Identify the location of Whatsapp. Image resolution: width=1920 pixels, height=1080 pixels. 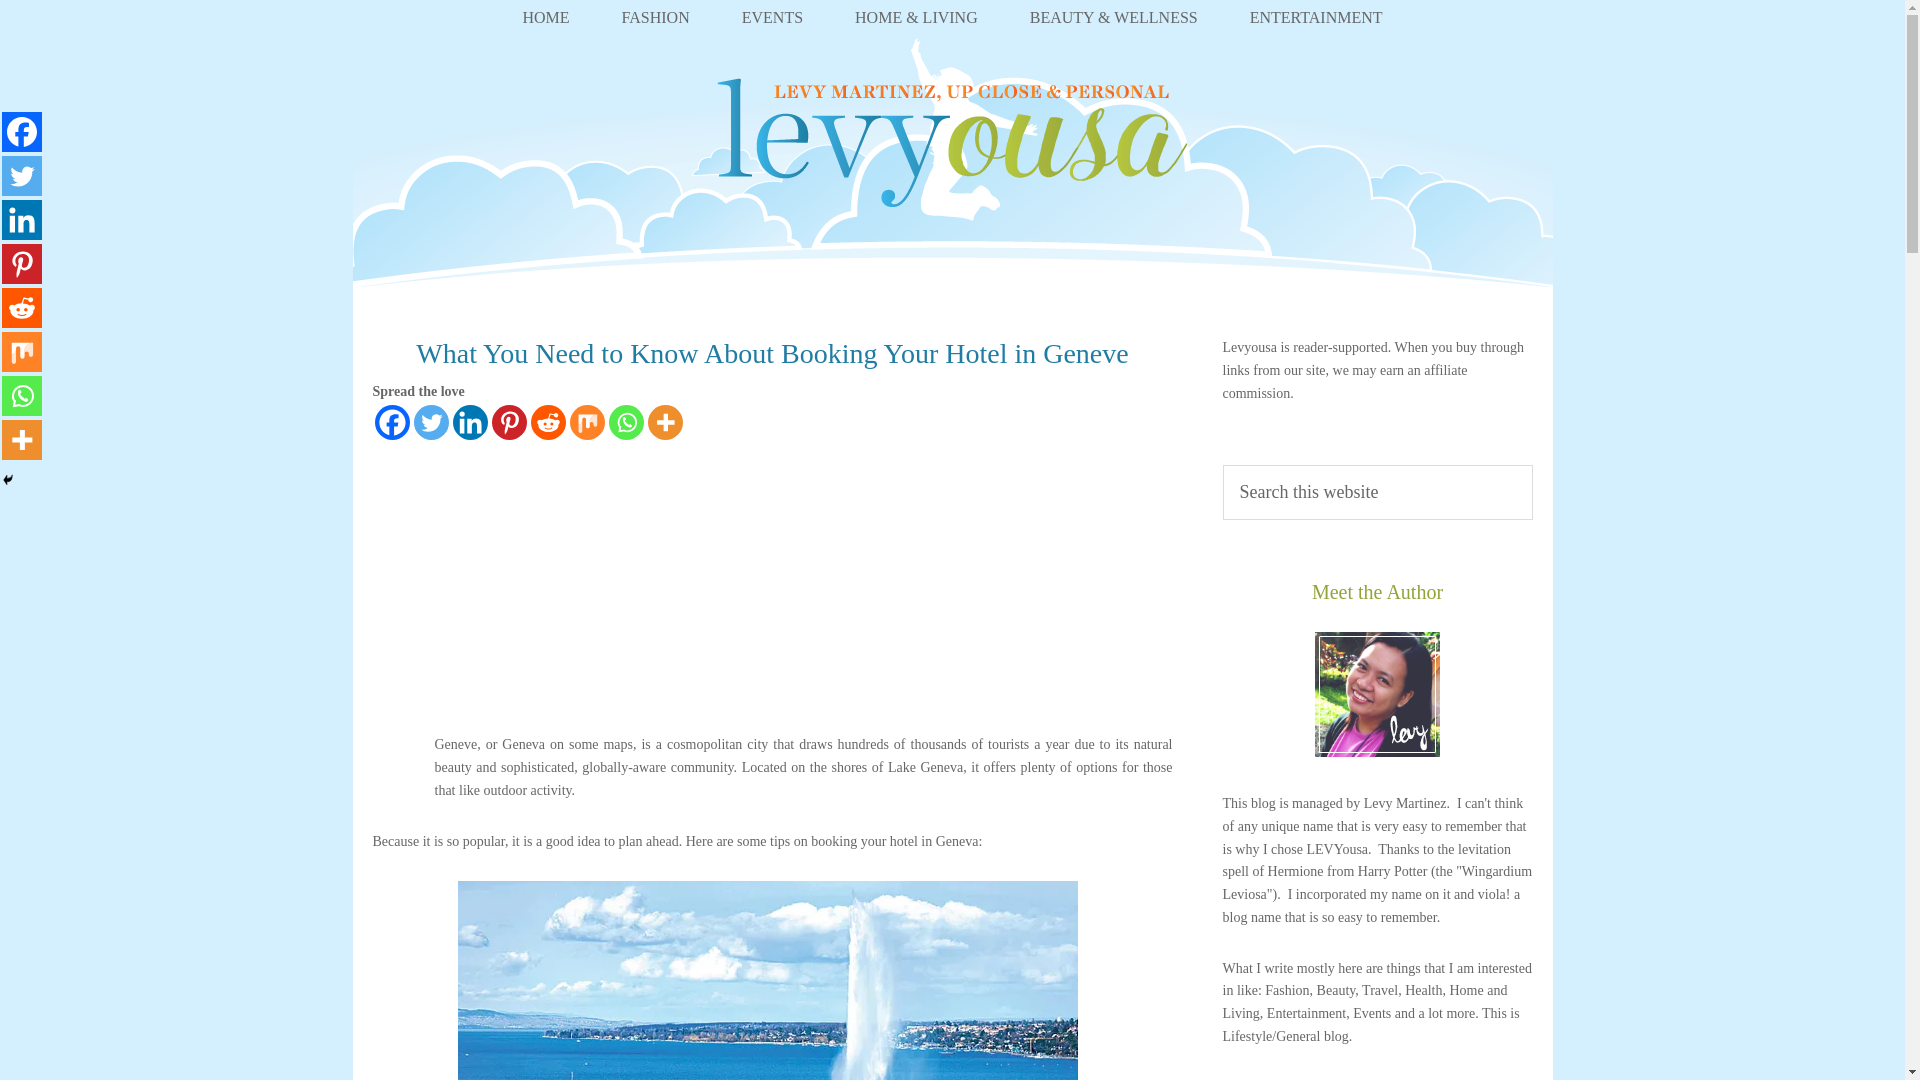
(626, 422).